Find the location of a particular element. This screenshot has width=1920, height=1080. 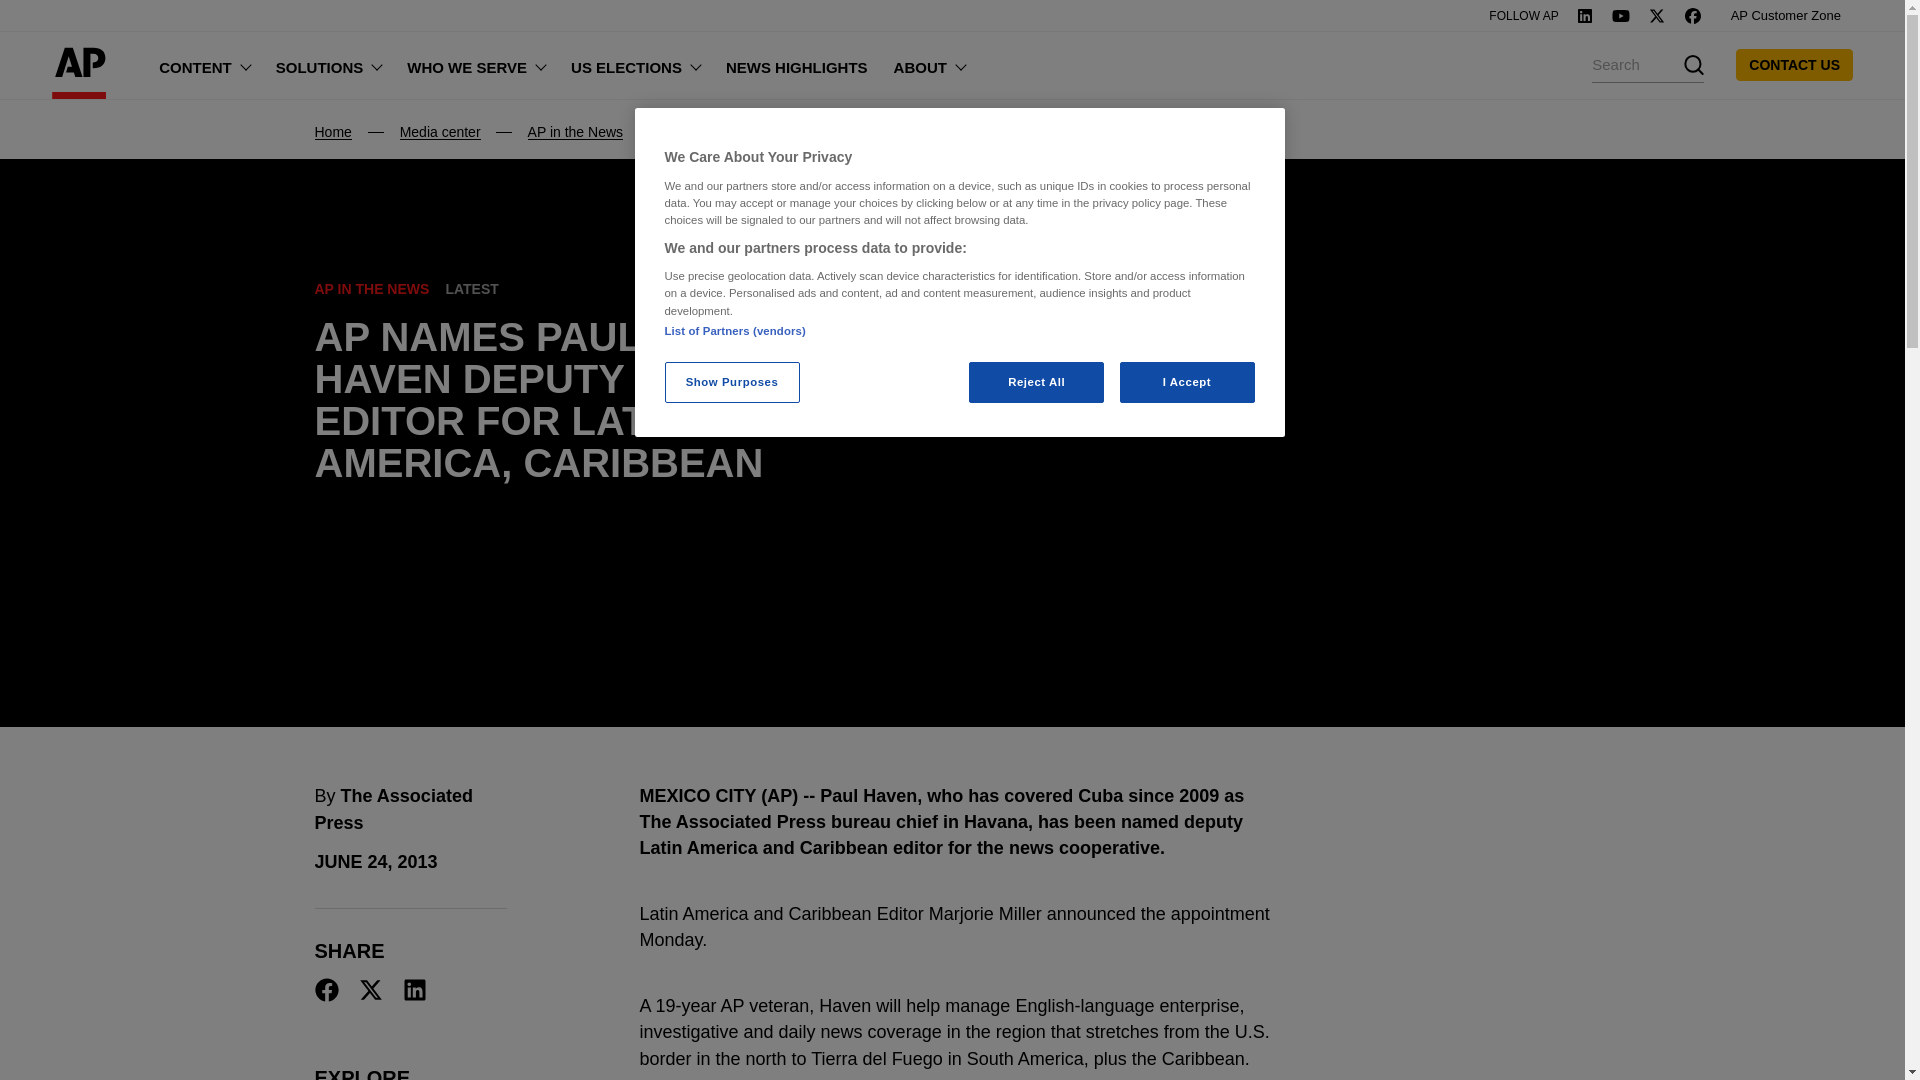

Share on Twitter is located at coordinates (370, 990).